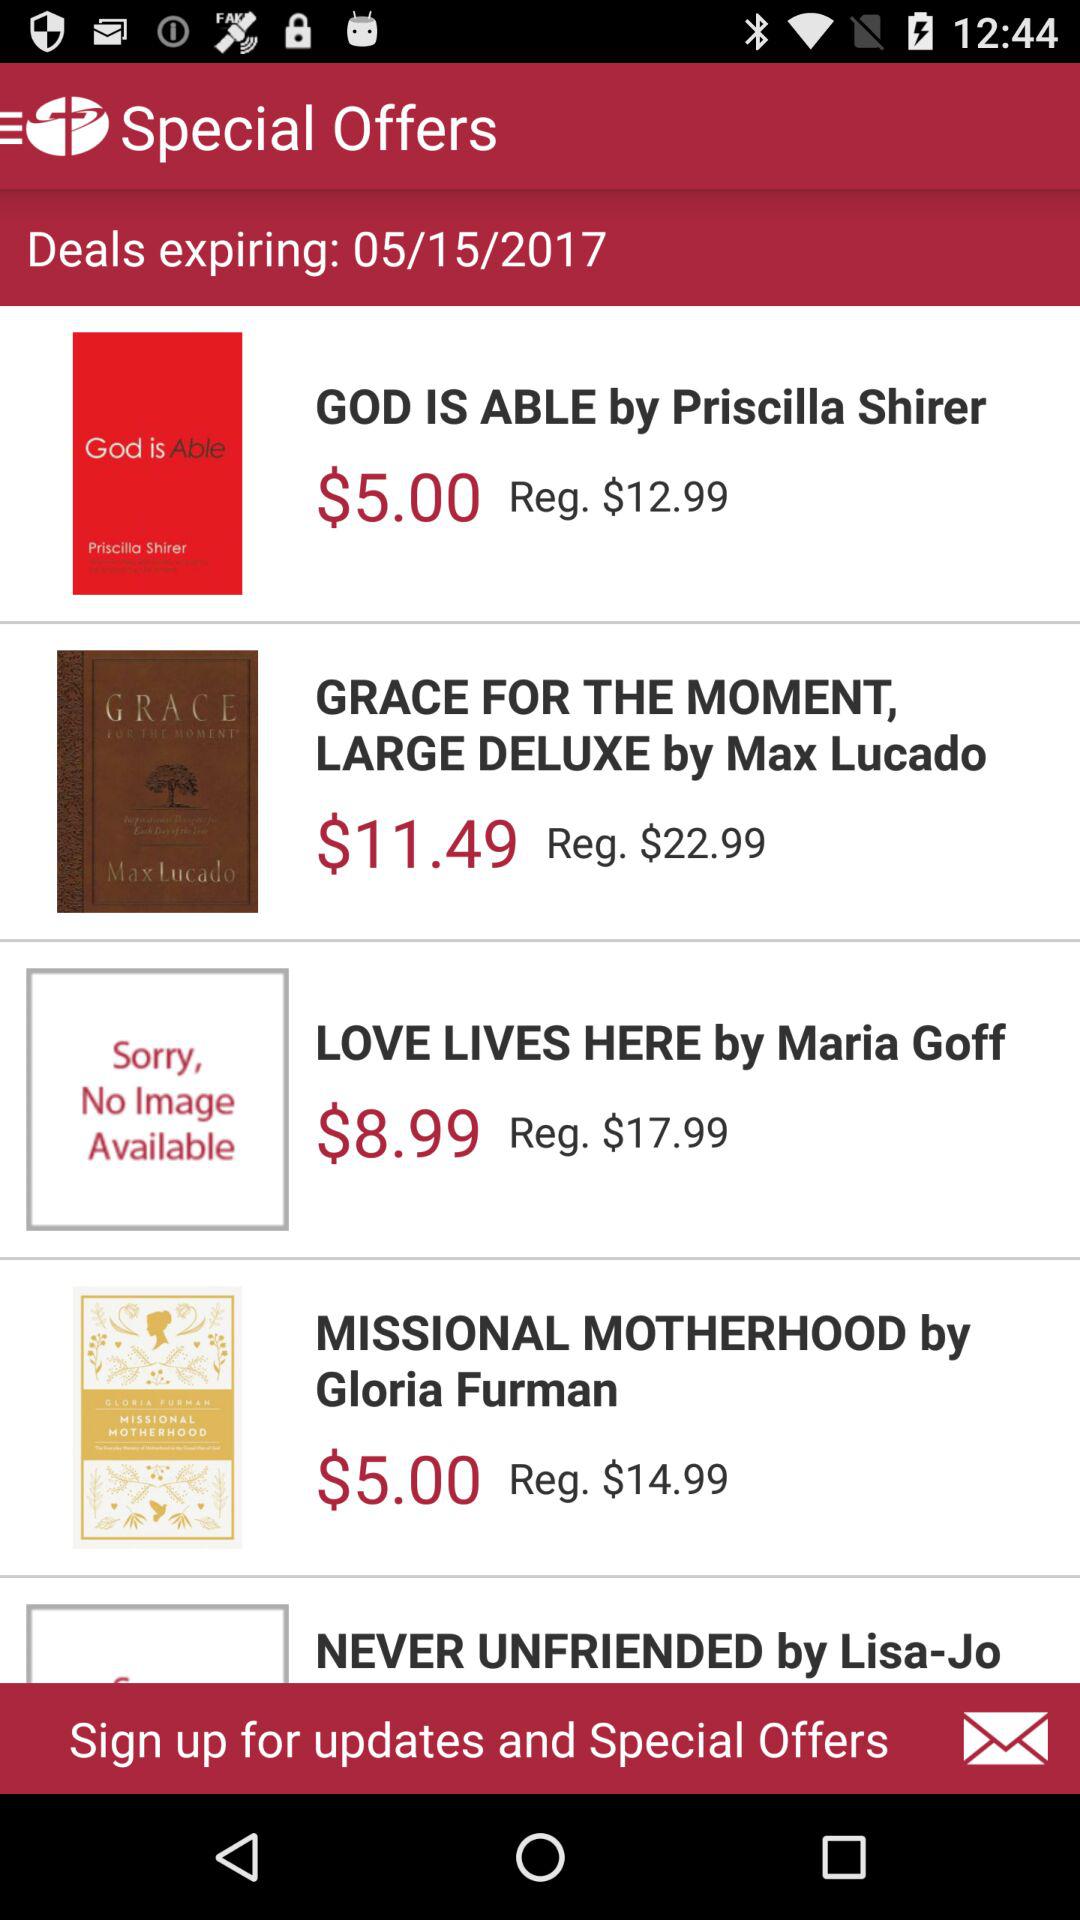  What do you see at coordinates (684, 404) in the screenshot?
I see `choose the god is able` at bounding box center [684, 404].